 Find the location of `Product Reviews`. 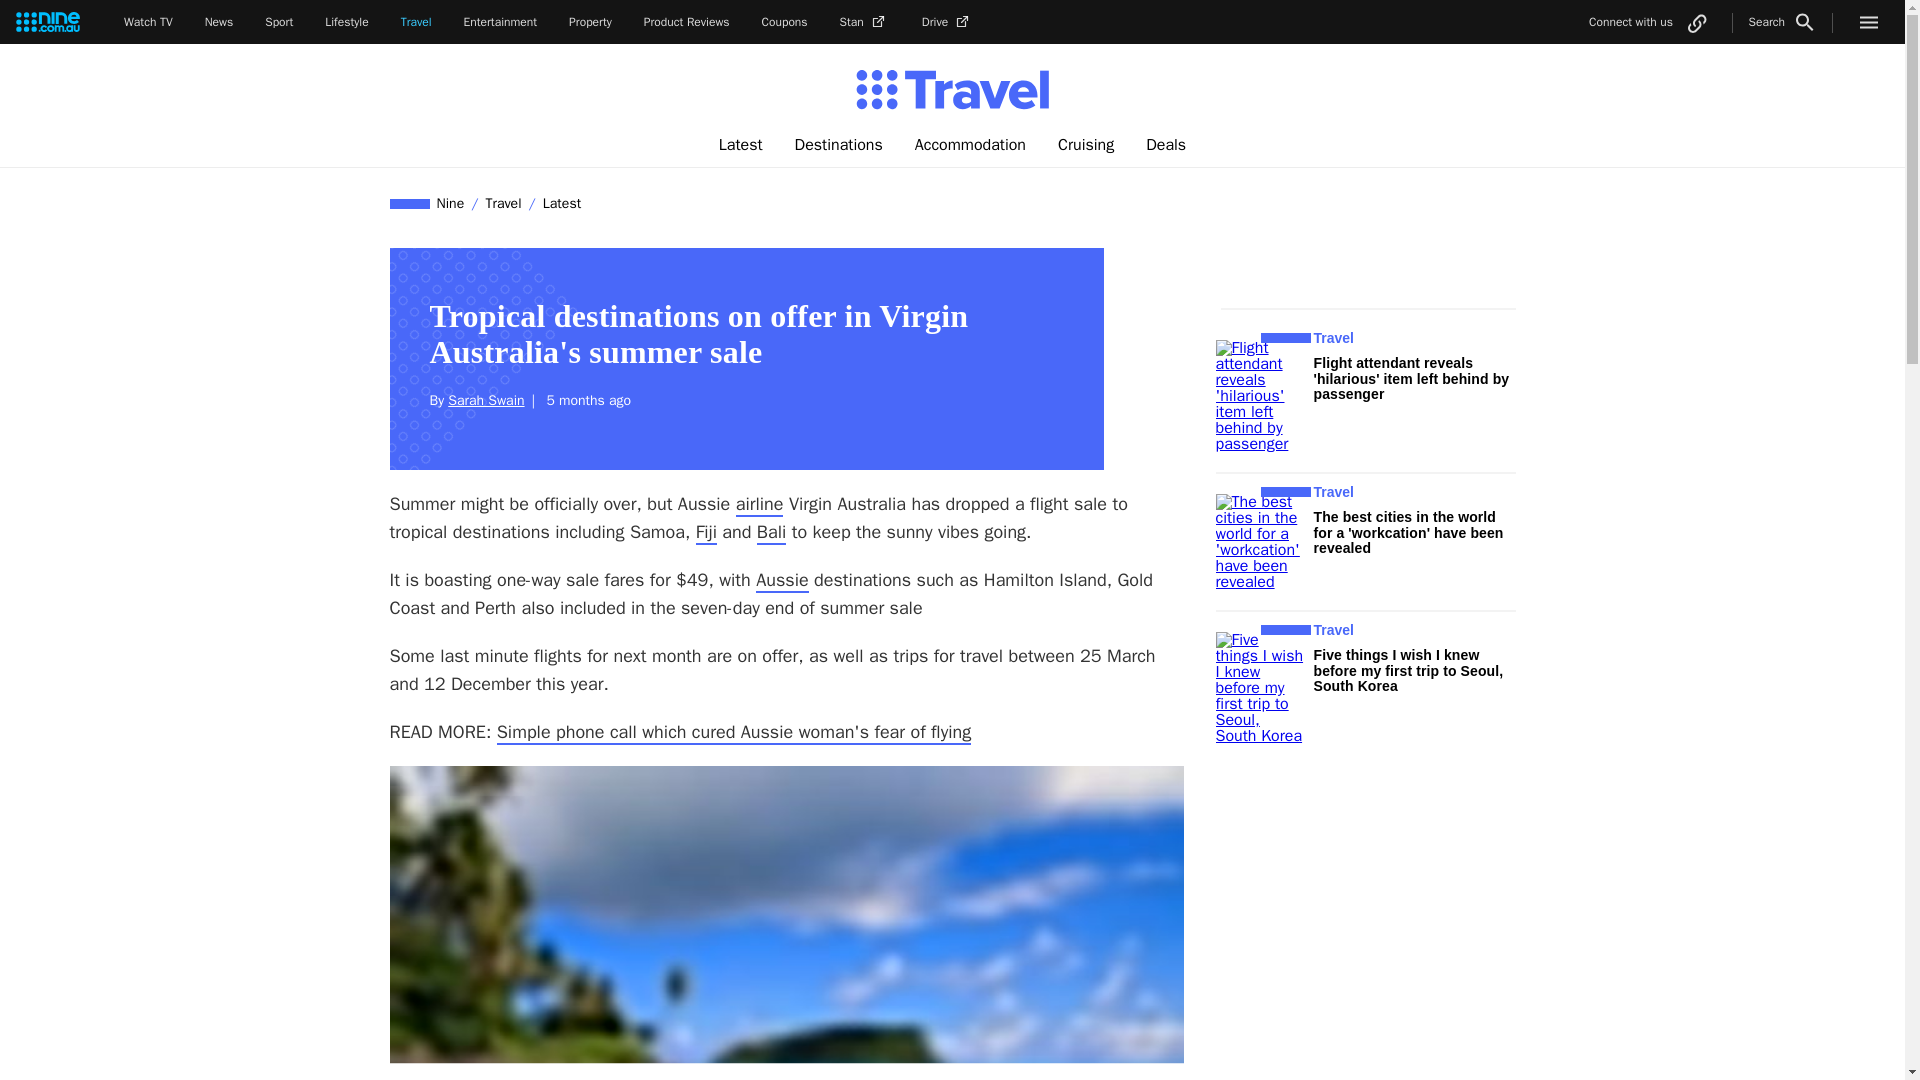

Product Reviews is located at coordinates (686, 22).